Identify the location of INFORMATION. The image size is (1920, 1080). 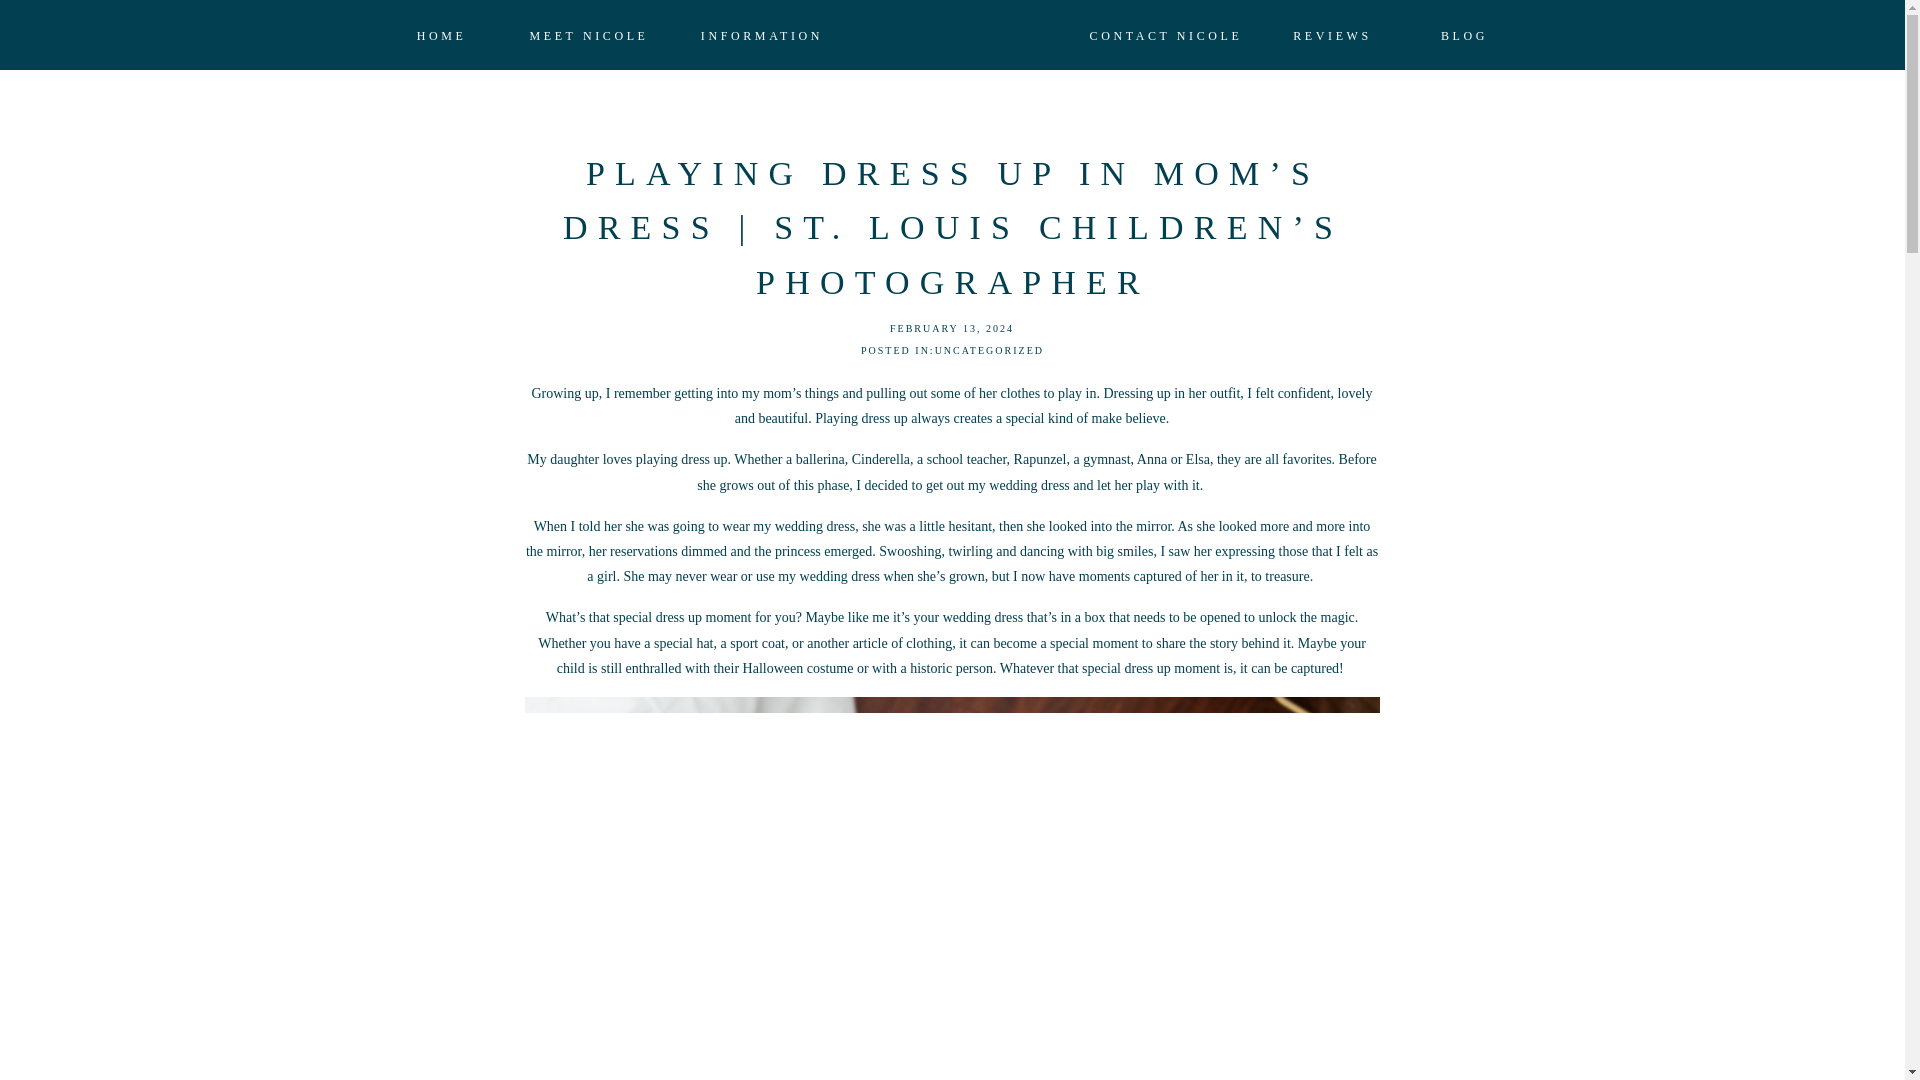
(762, 35).